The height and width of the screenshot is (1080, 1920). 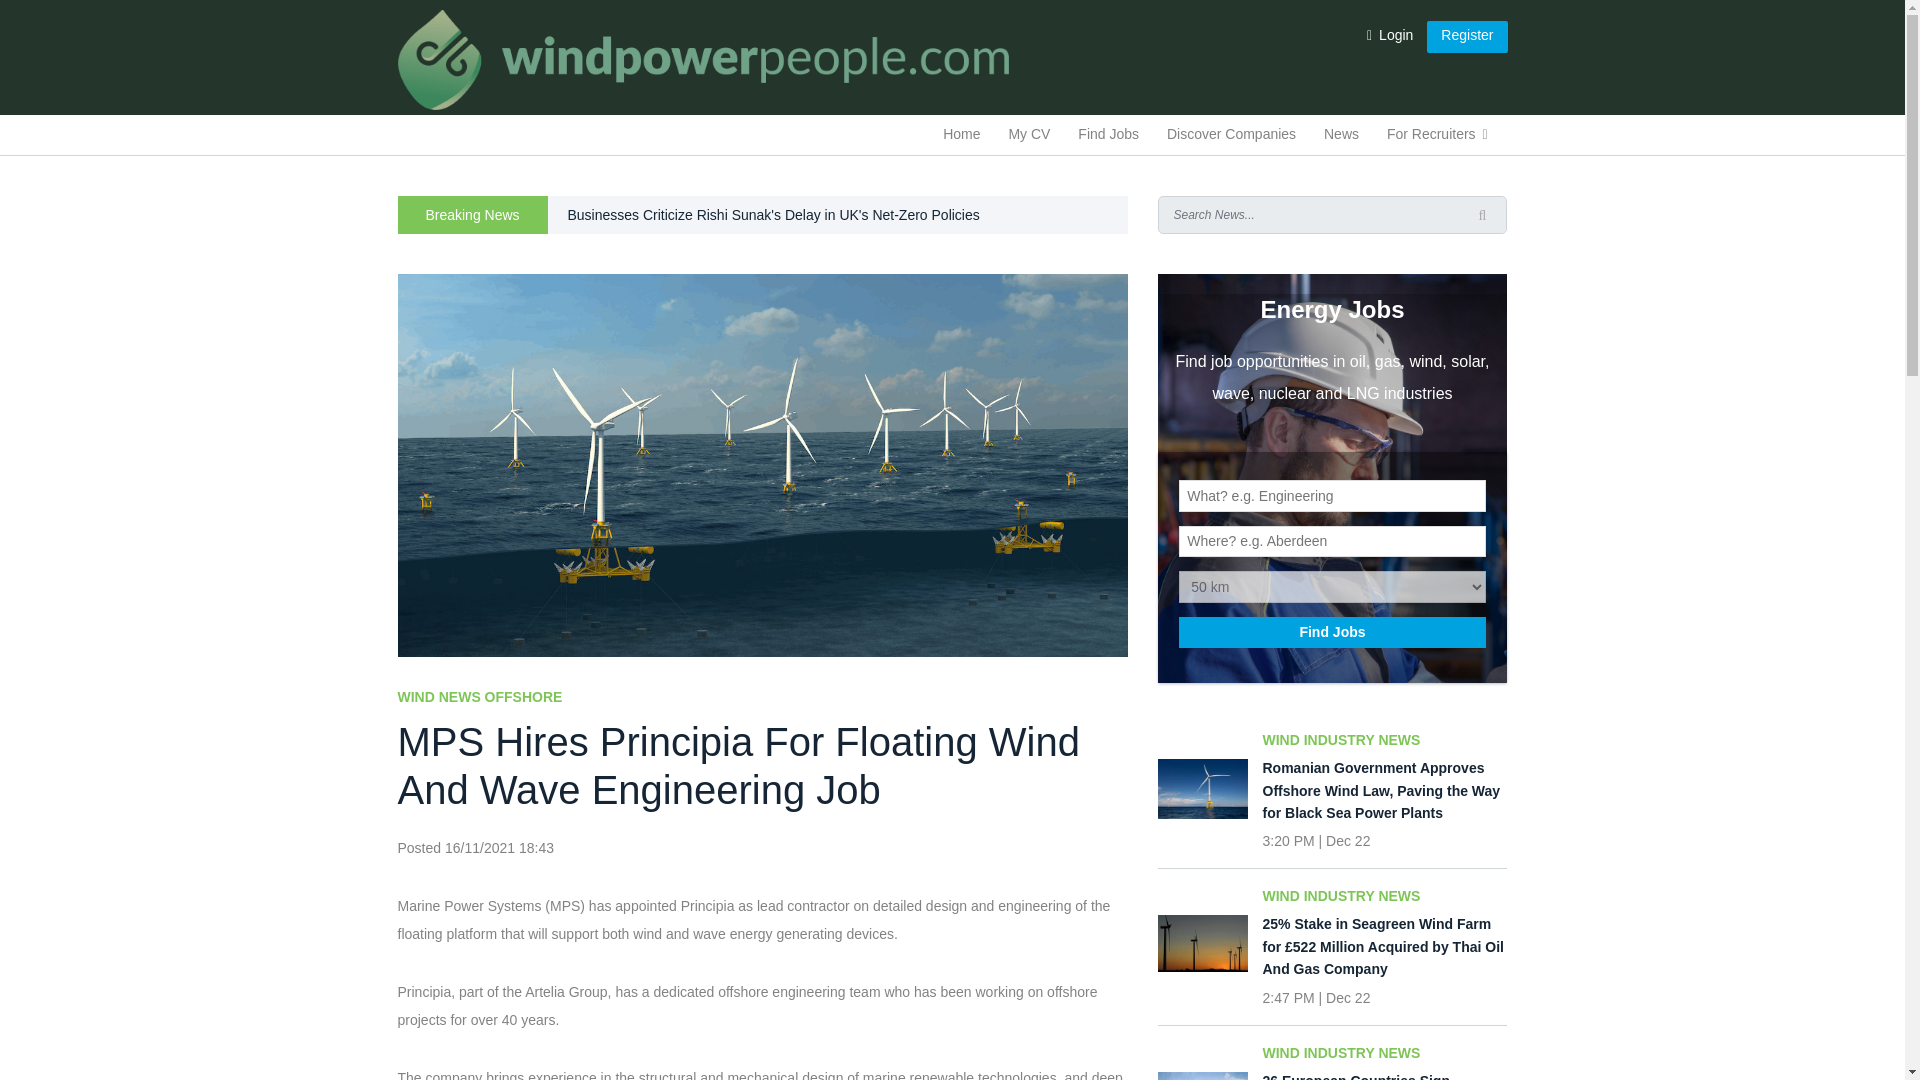 I want to click on News, so click(x=1340, y=132).